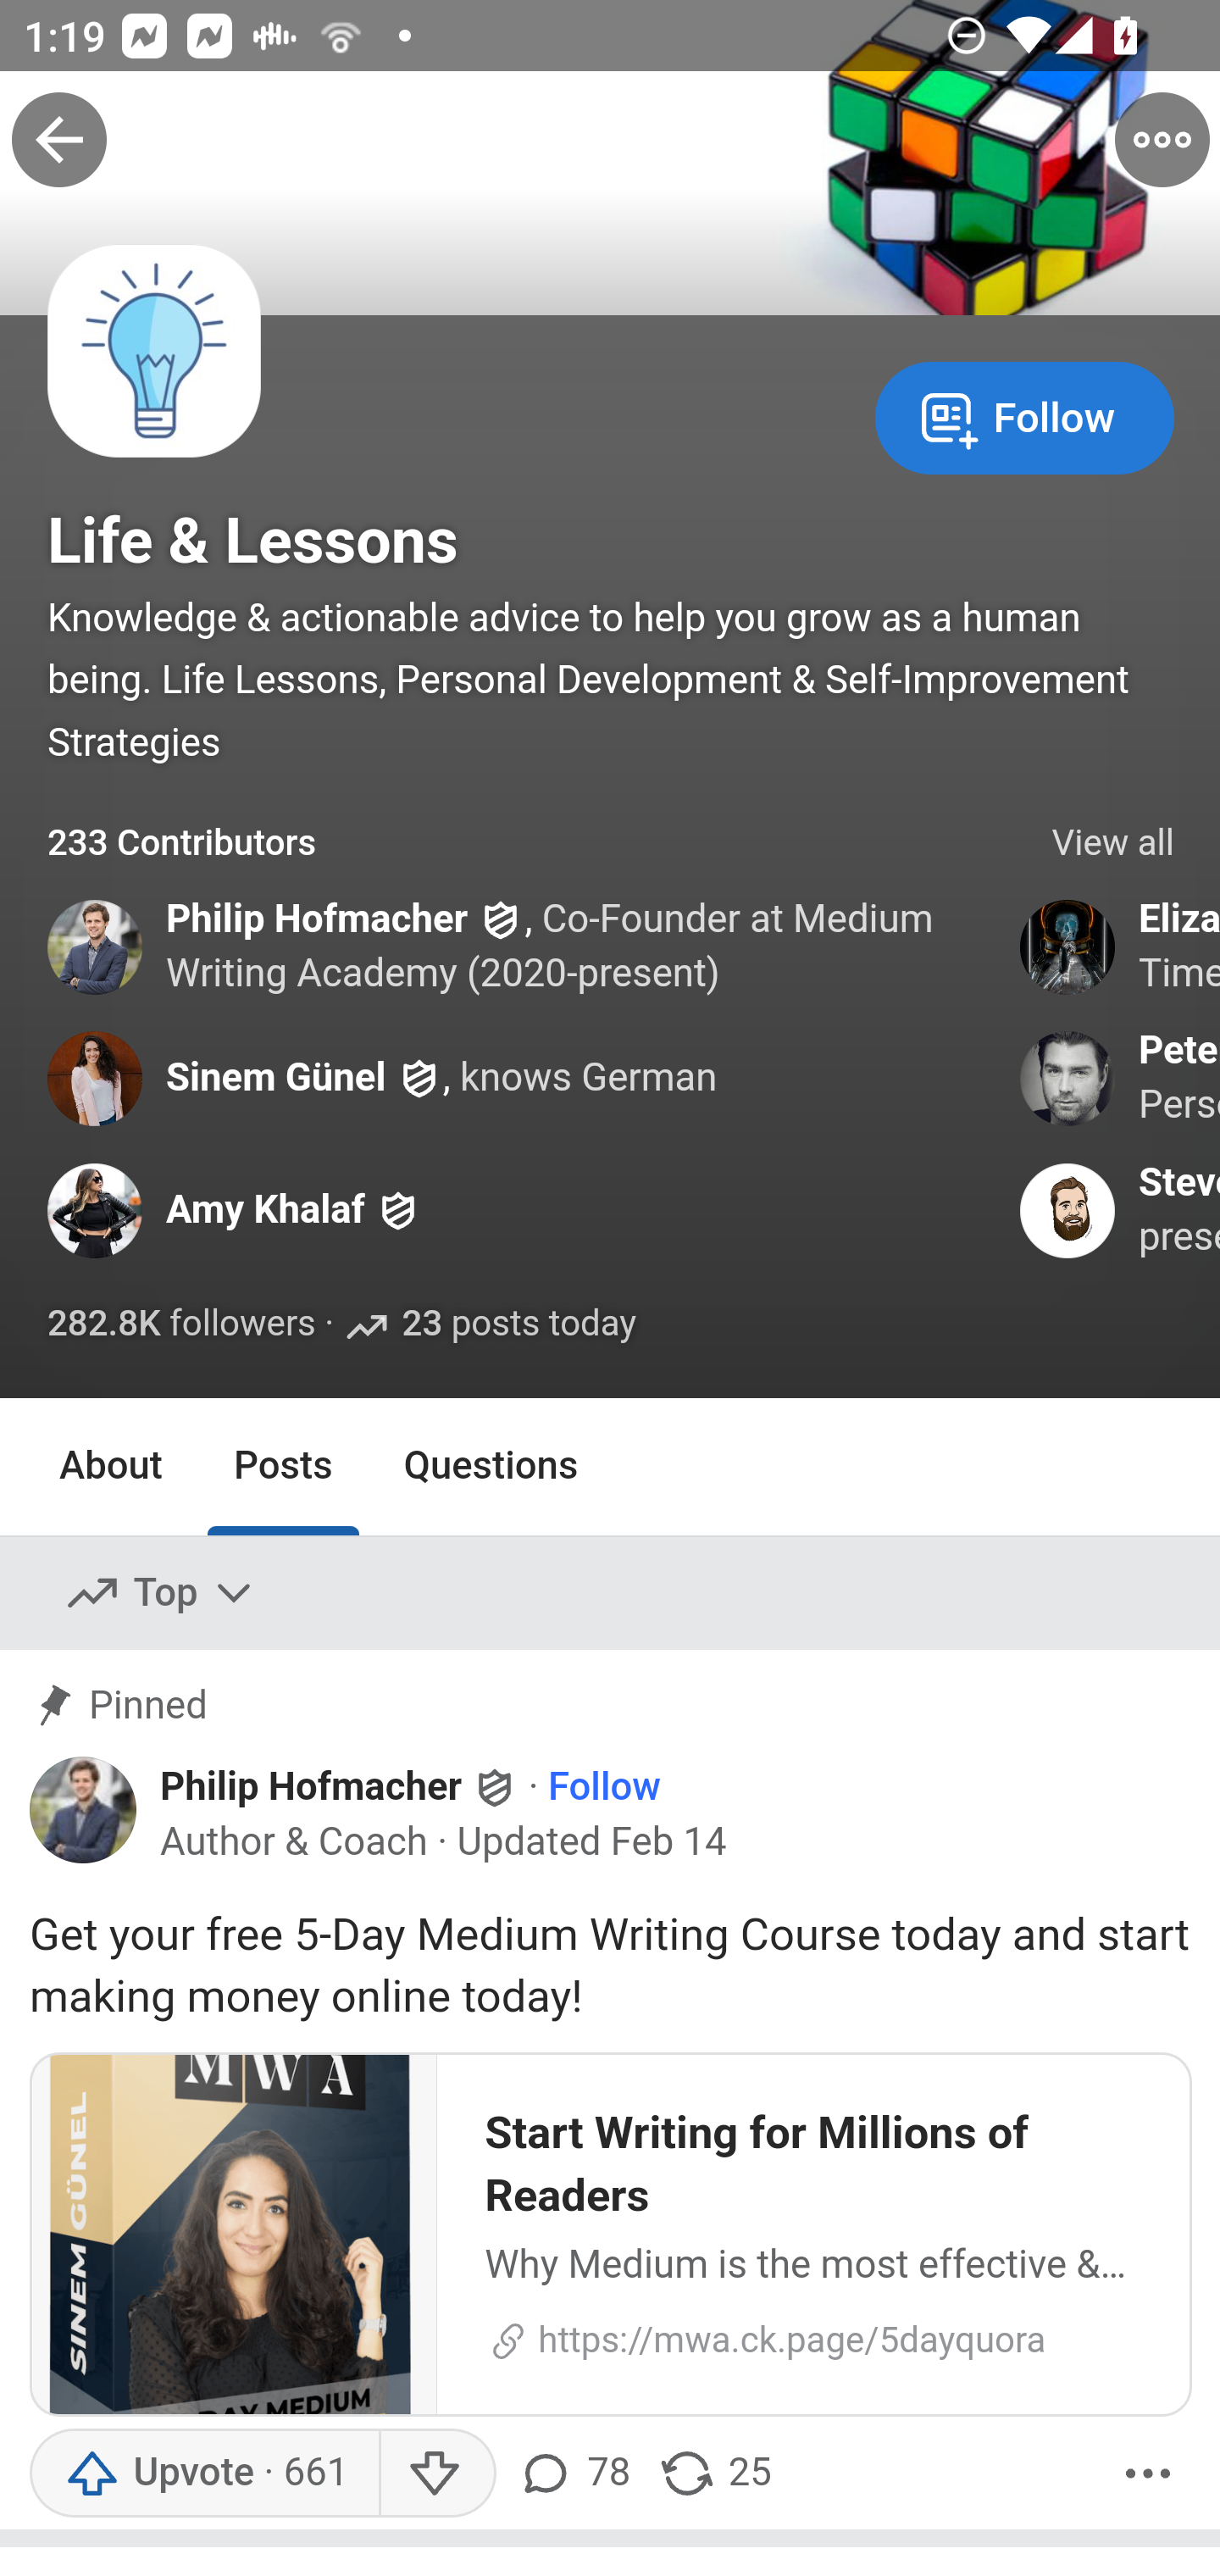 The height and width of the screenshot is (2576, 1220). I want to click on More, so click(1148, 2474).